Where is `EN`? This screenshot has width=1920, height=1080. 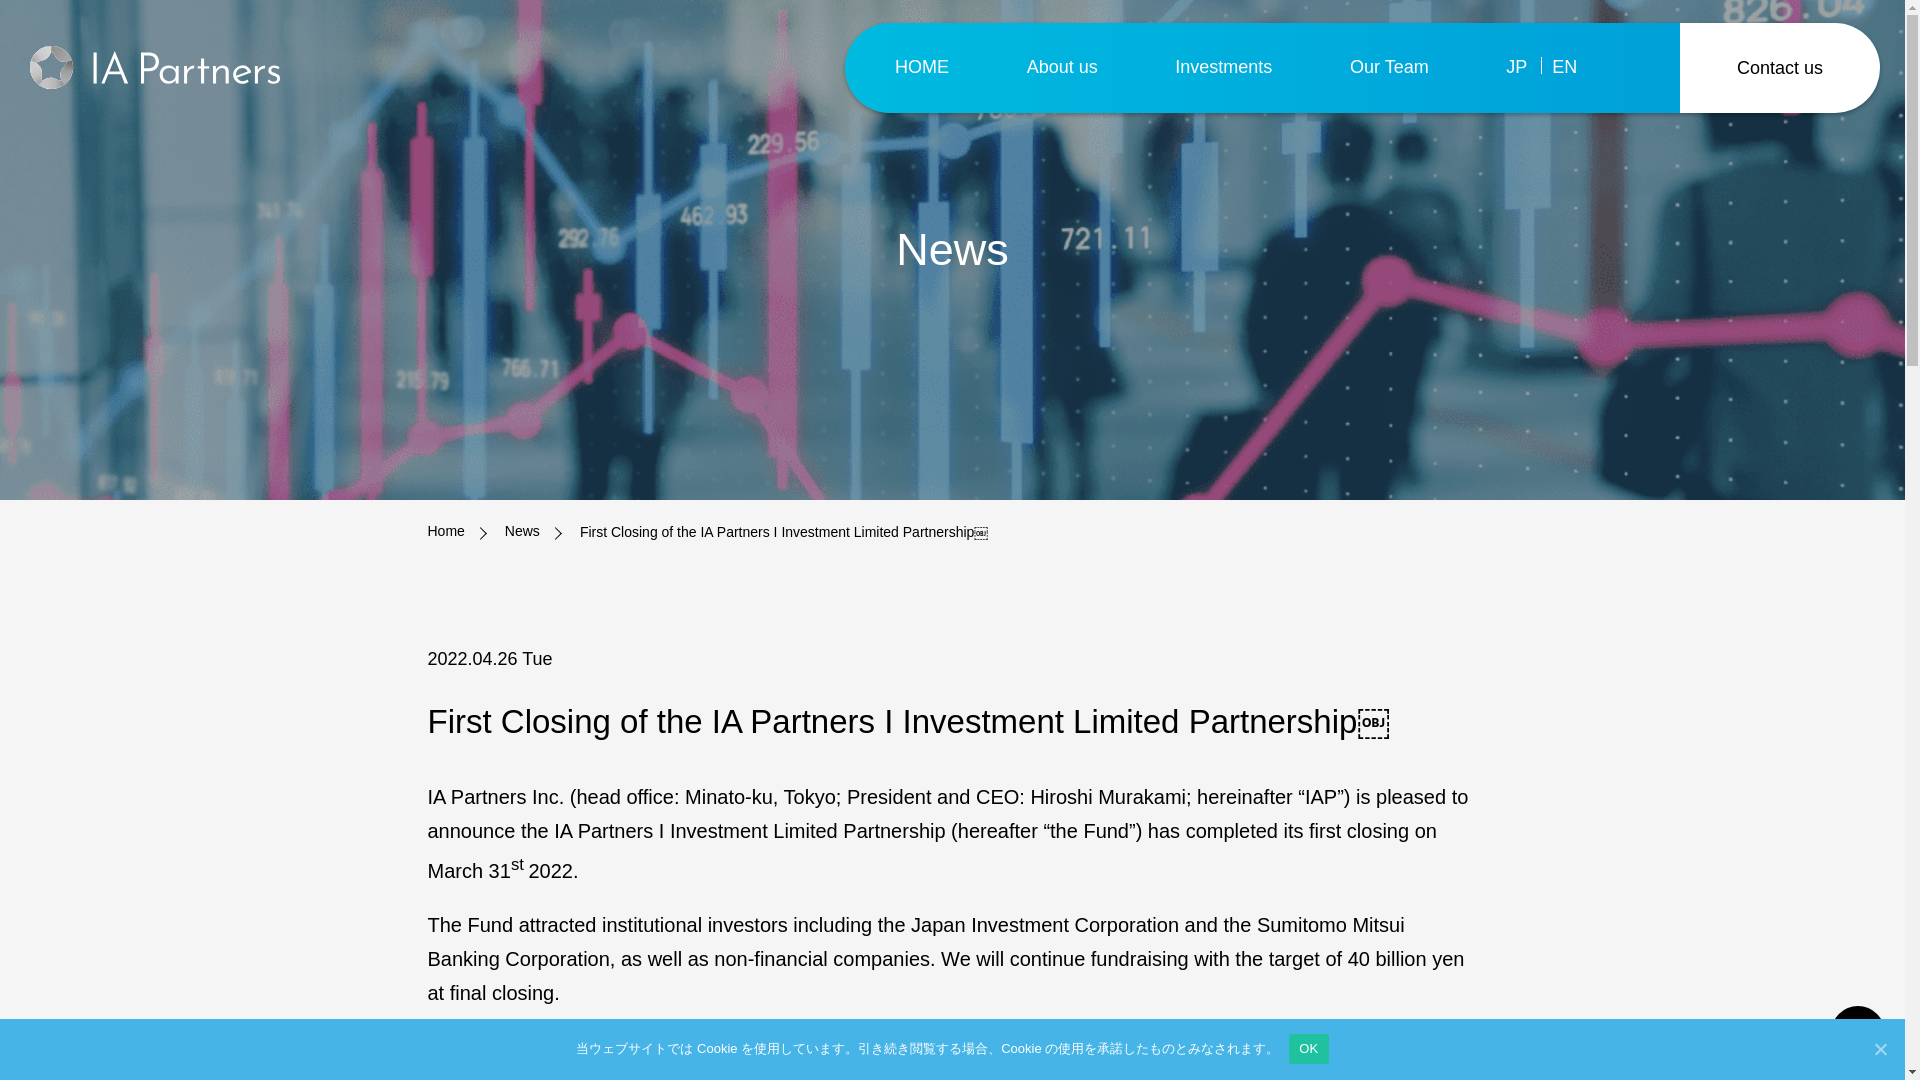
EN is located at coordinates (1576, 67).